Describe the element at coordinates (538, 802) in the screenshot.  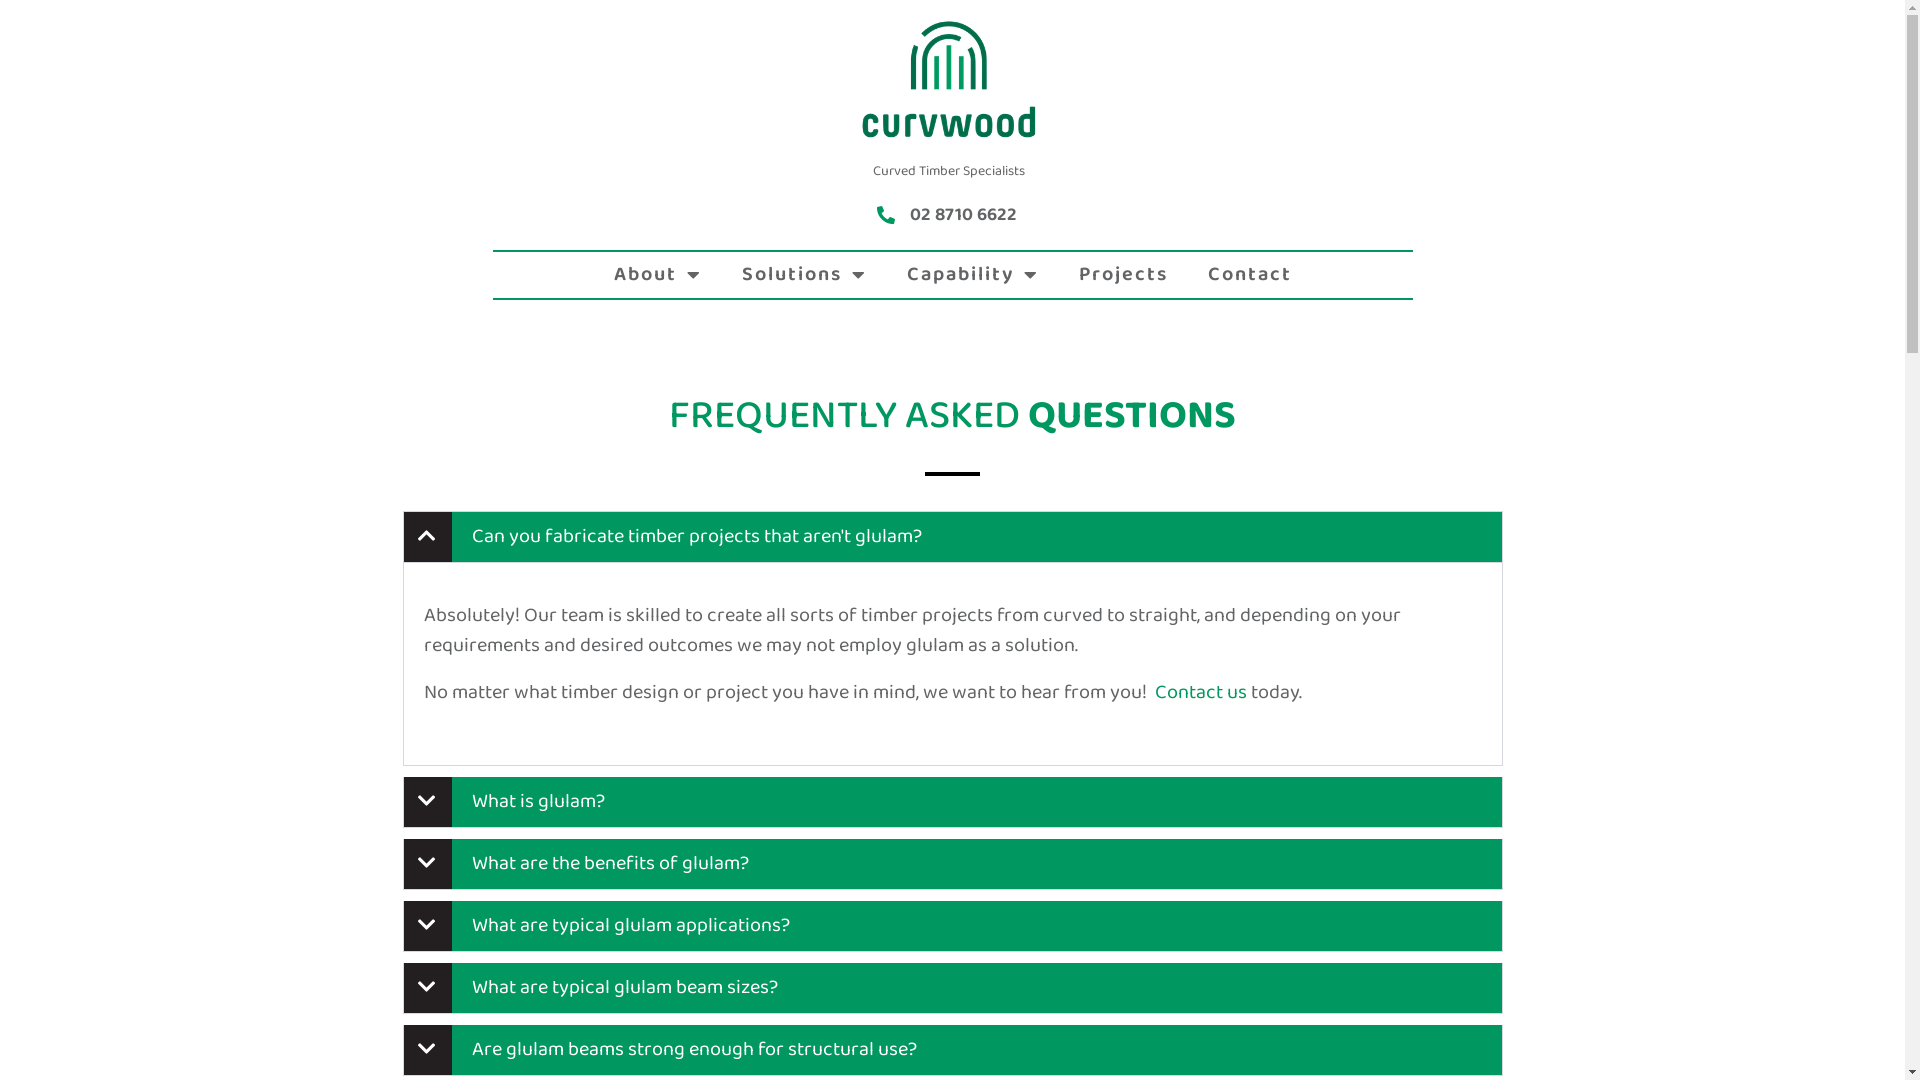
I see `What is glulam?` at that location.